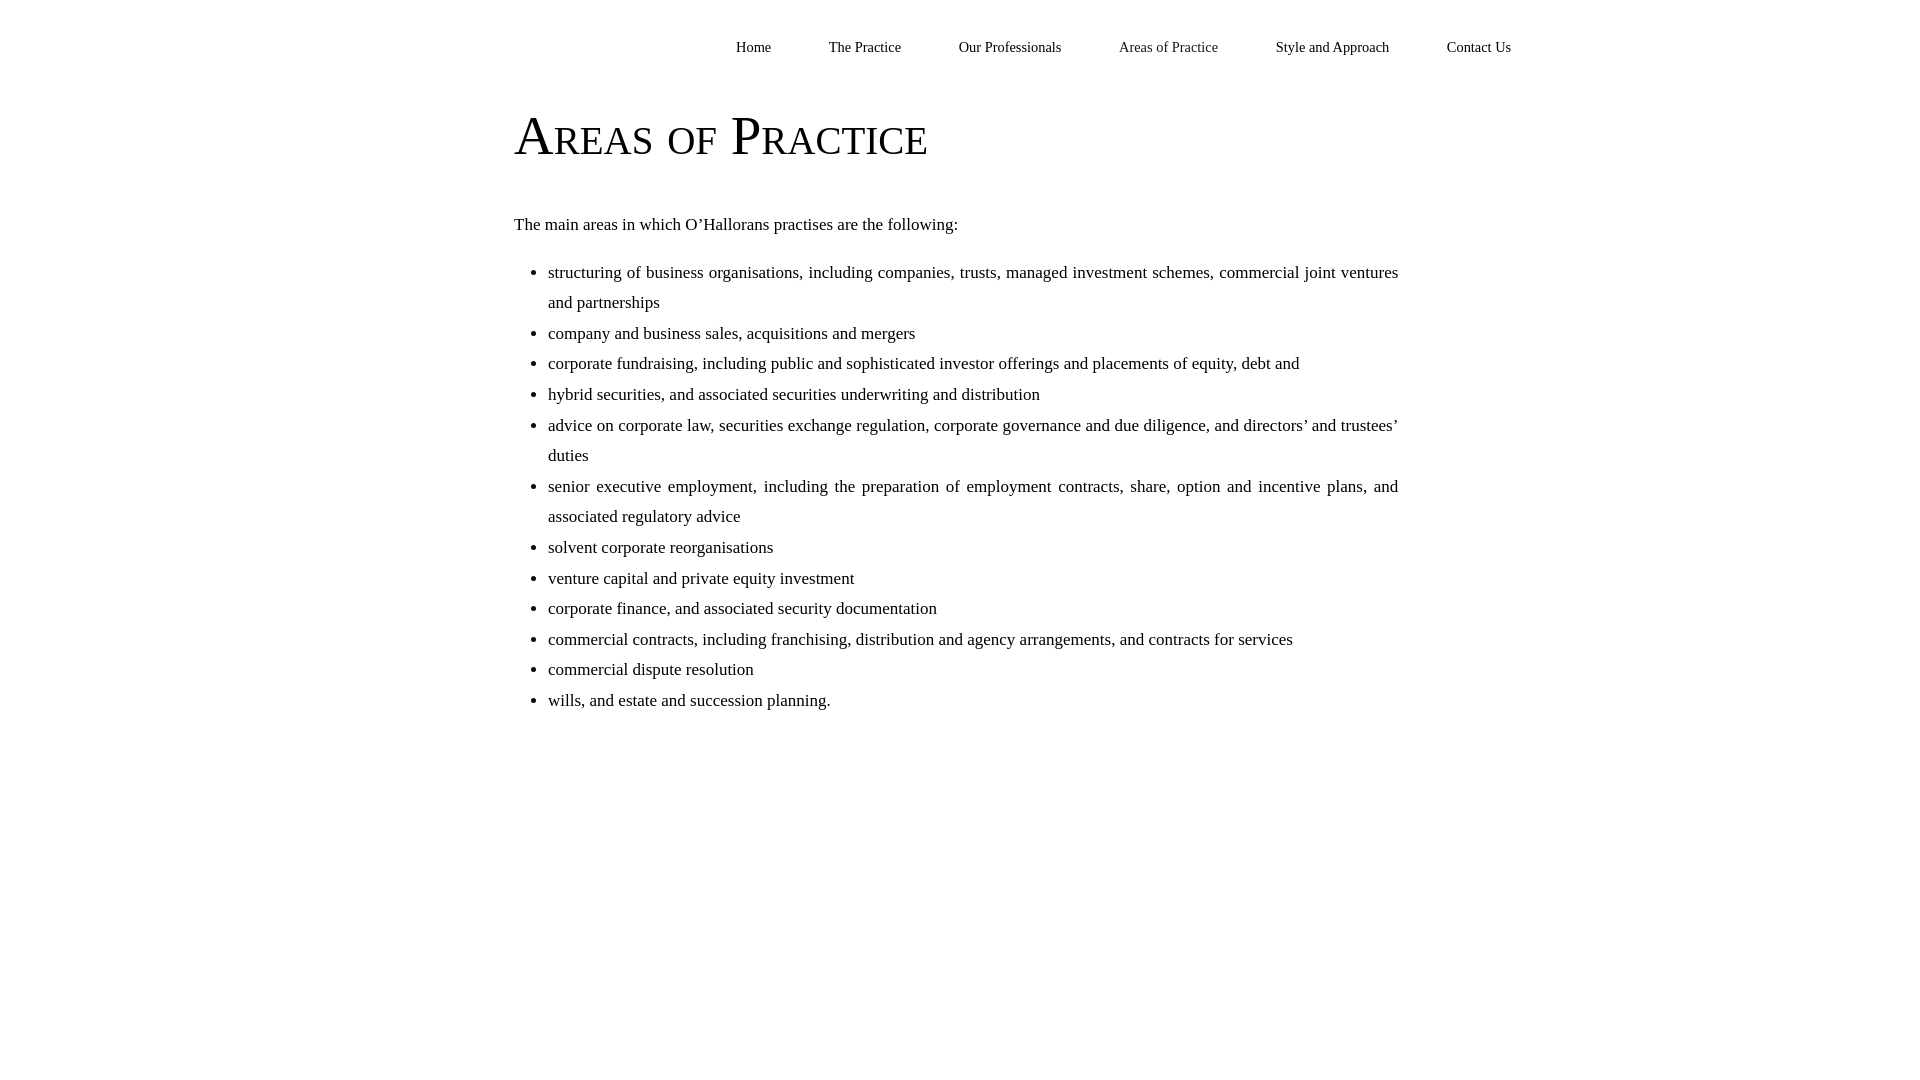 The height and width of the screenshot is (1080, 1920). What do you see at coordinates (1010, 48) in the screenshot?
I see `Our Professionals` at bounding box center [1010, 48].